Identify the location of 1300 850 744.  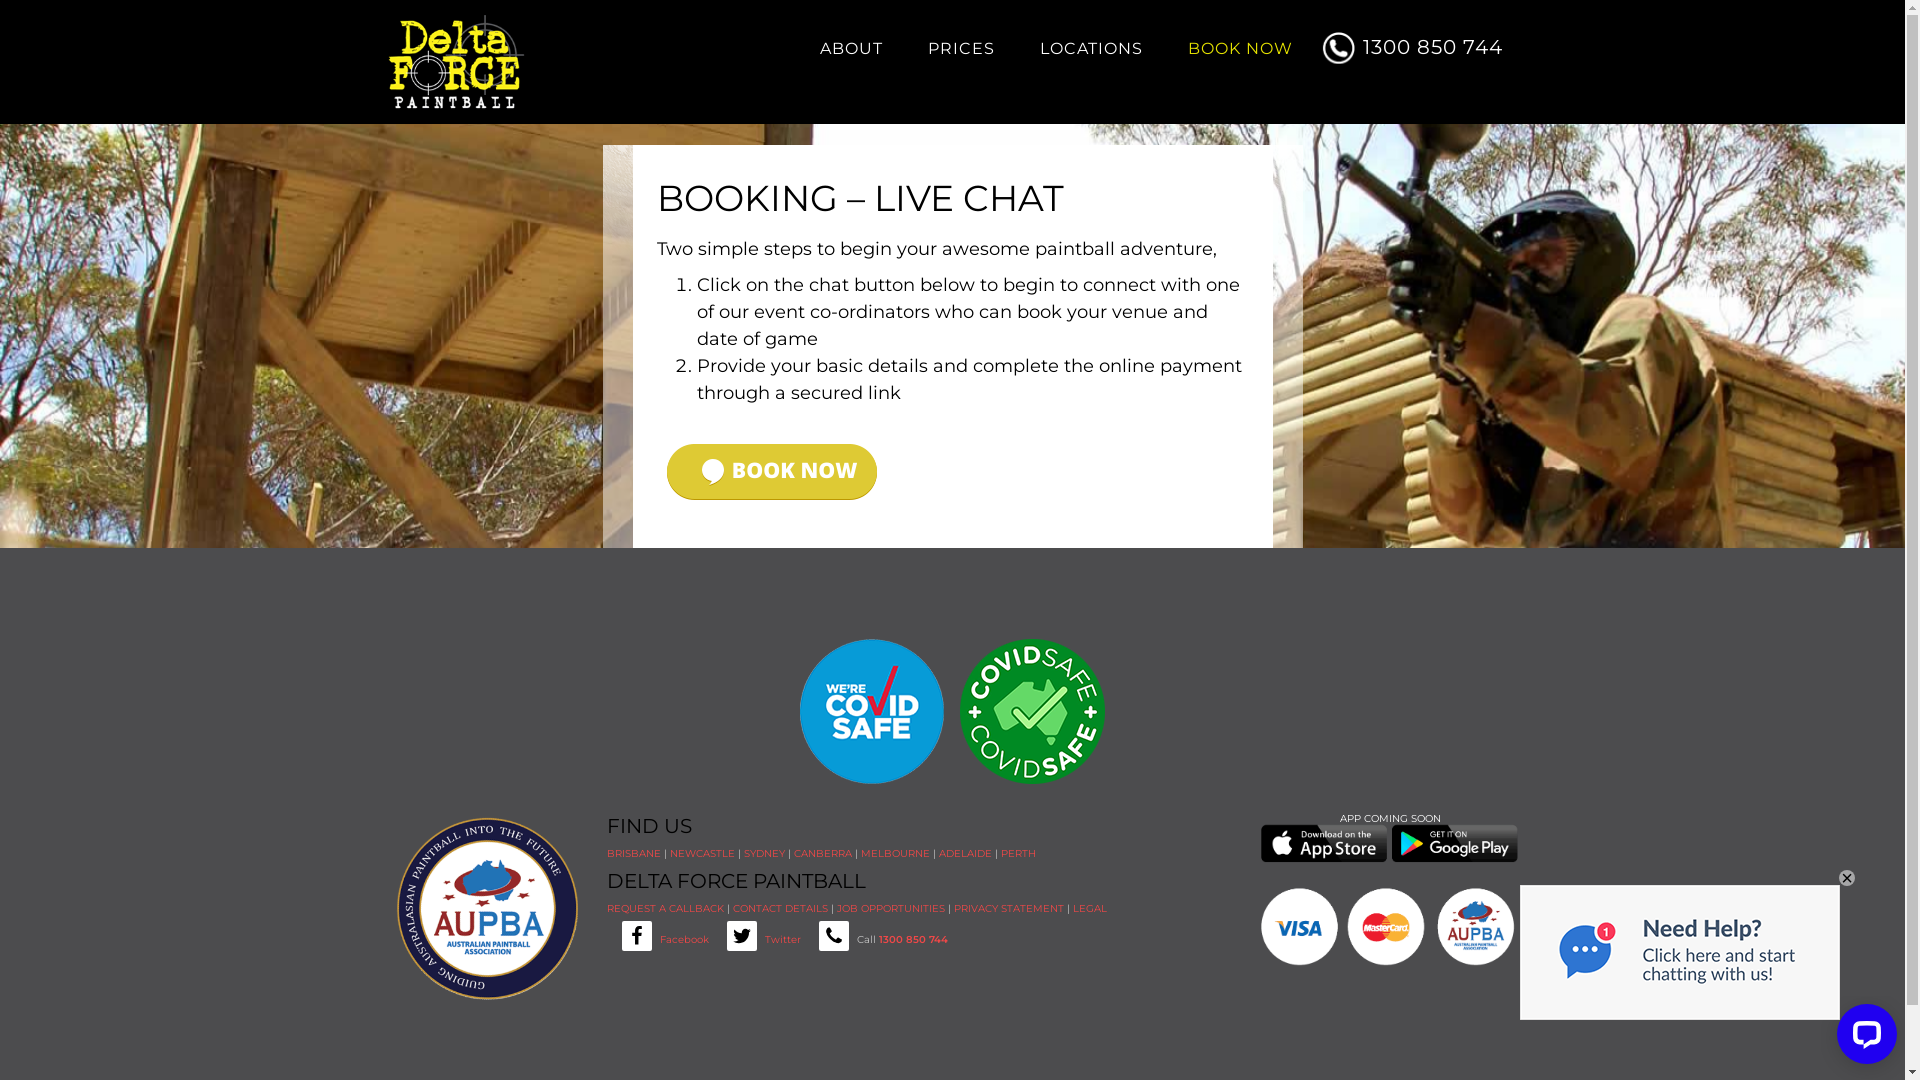
(912, 940).